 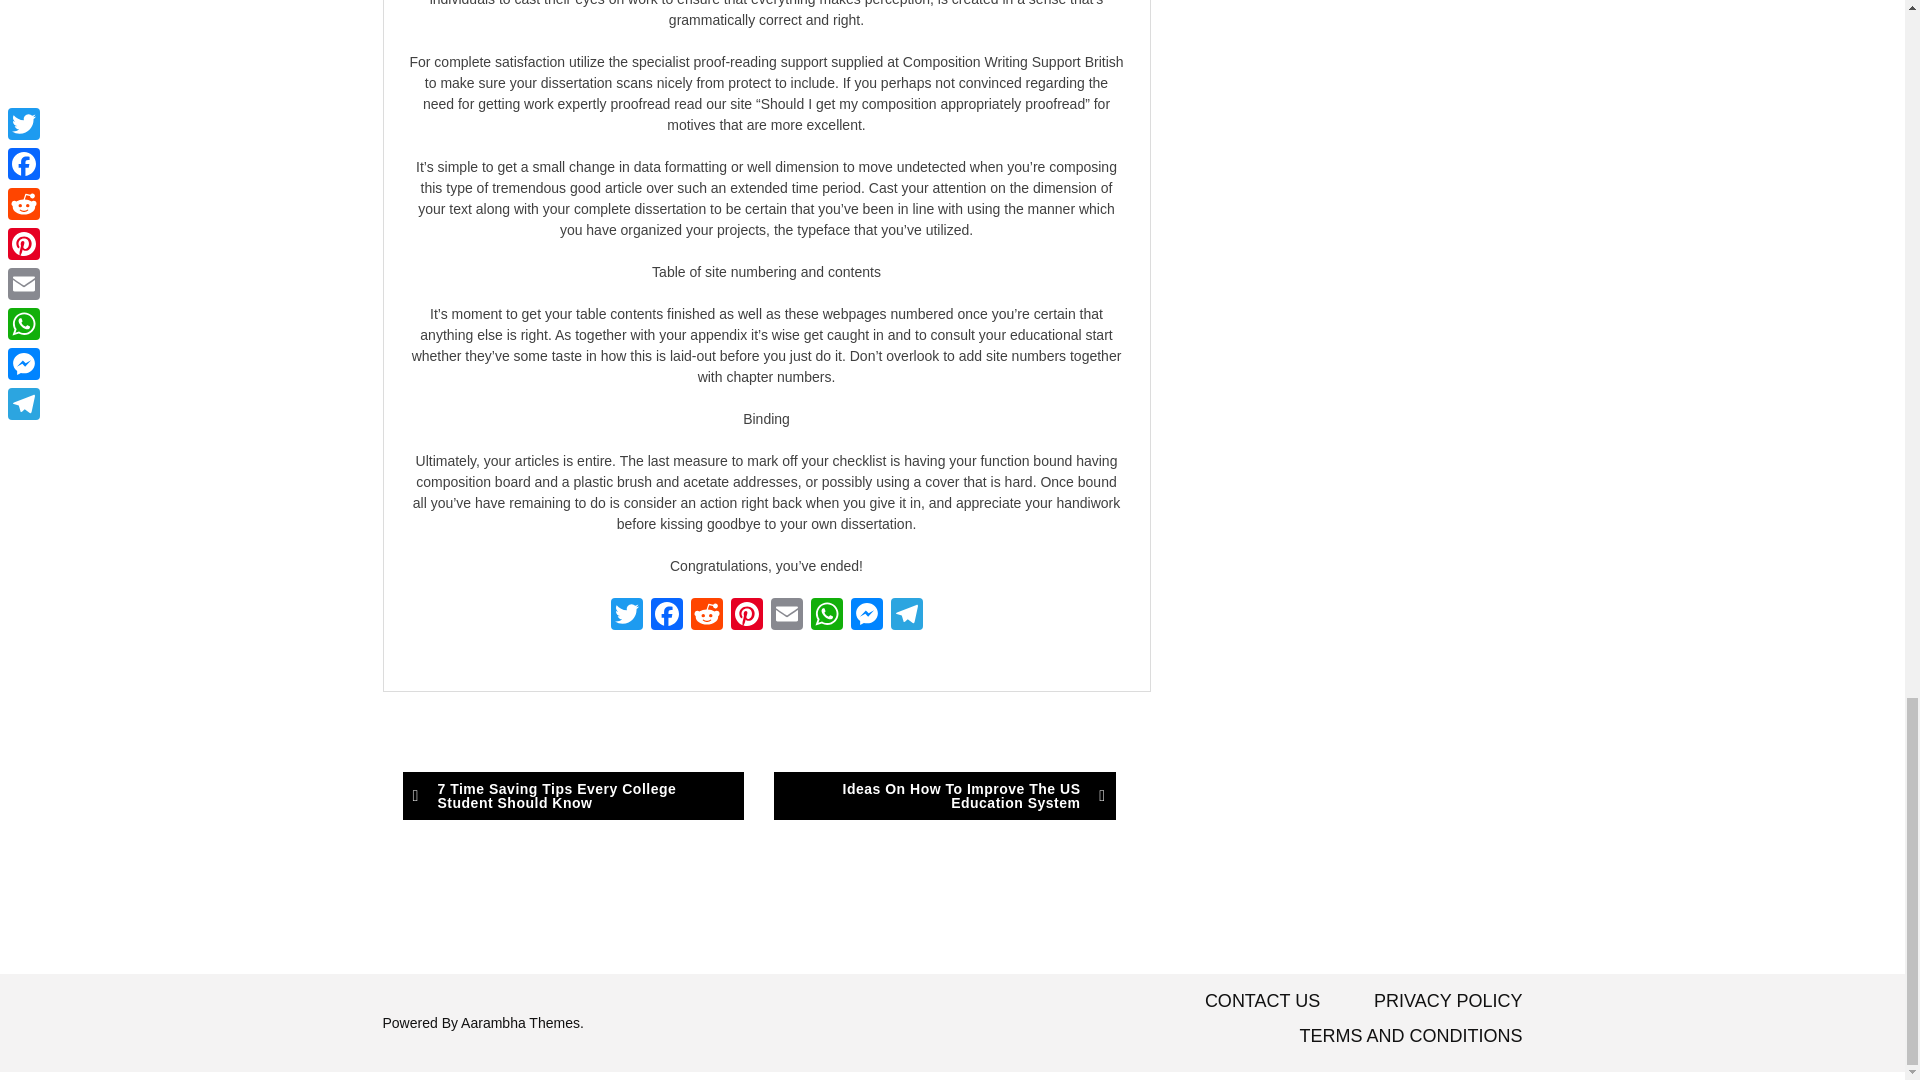 What do you see at coordinates (626, 616) in the screenshot?
I see `Twitter` at bounding box center [626, 616].